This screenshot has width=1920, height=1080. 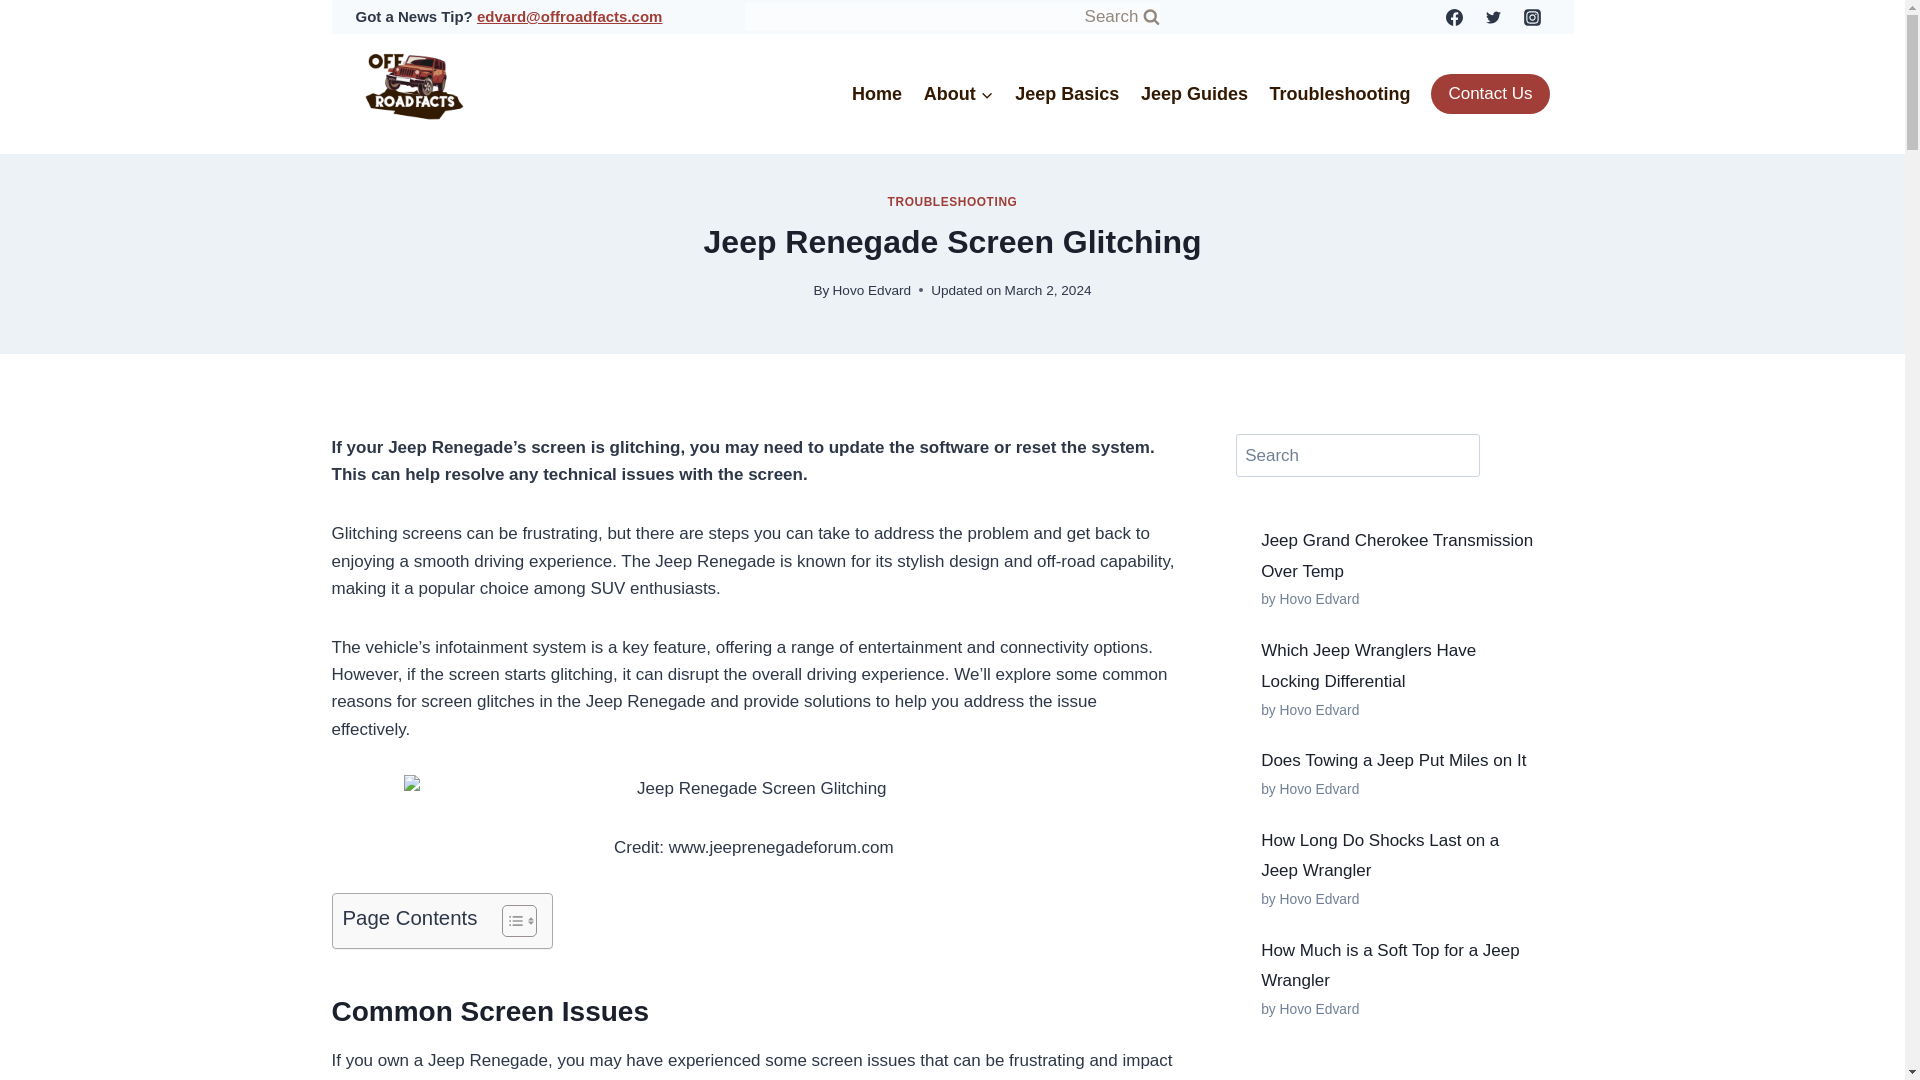 I want to click on Search, so click(x=952, y=16).